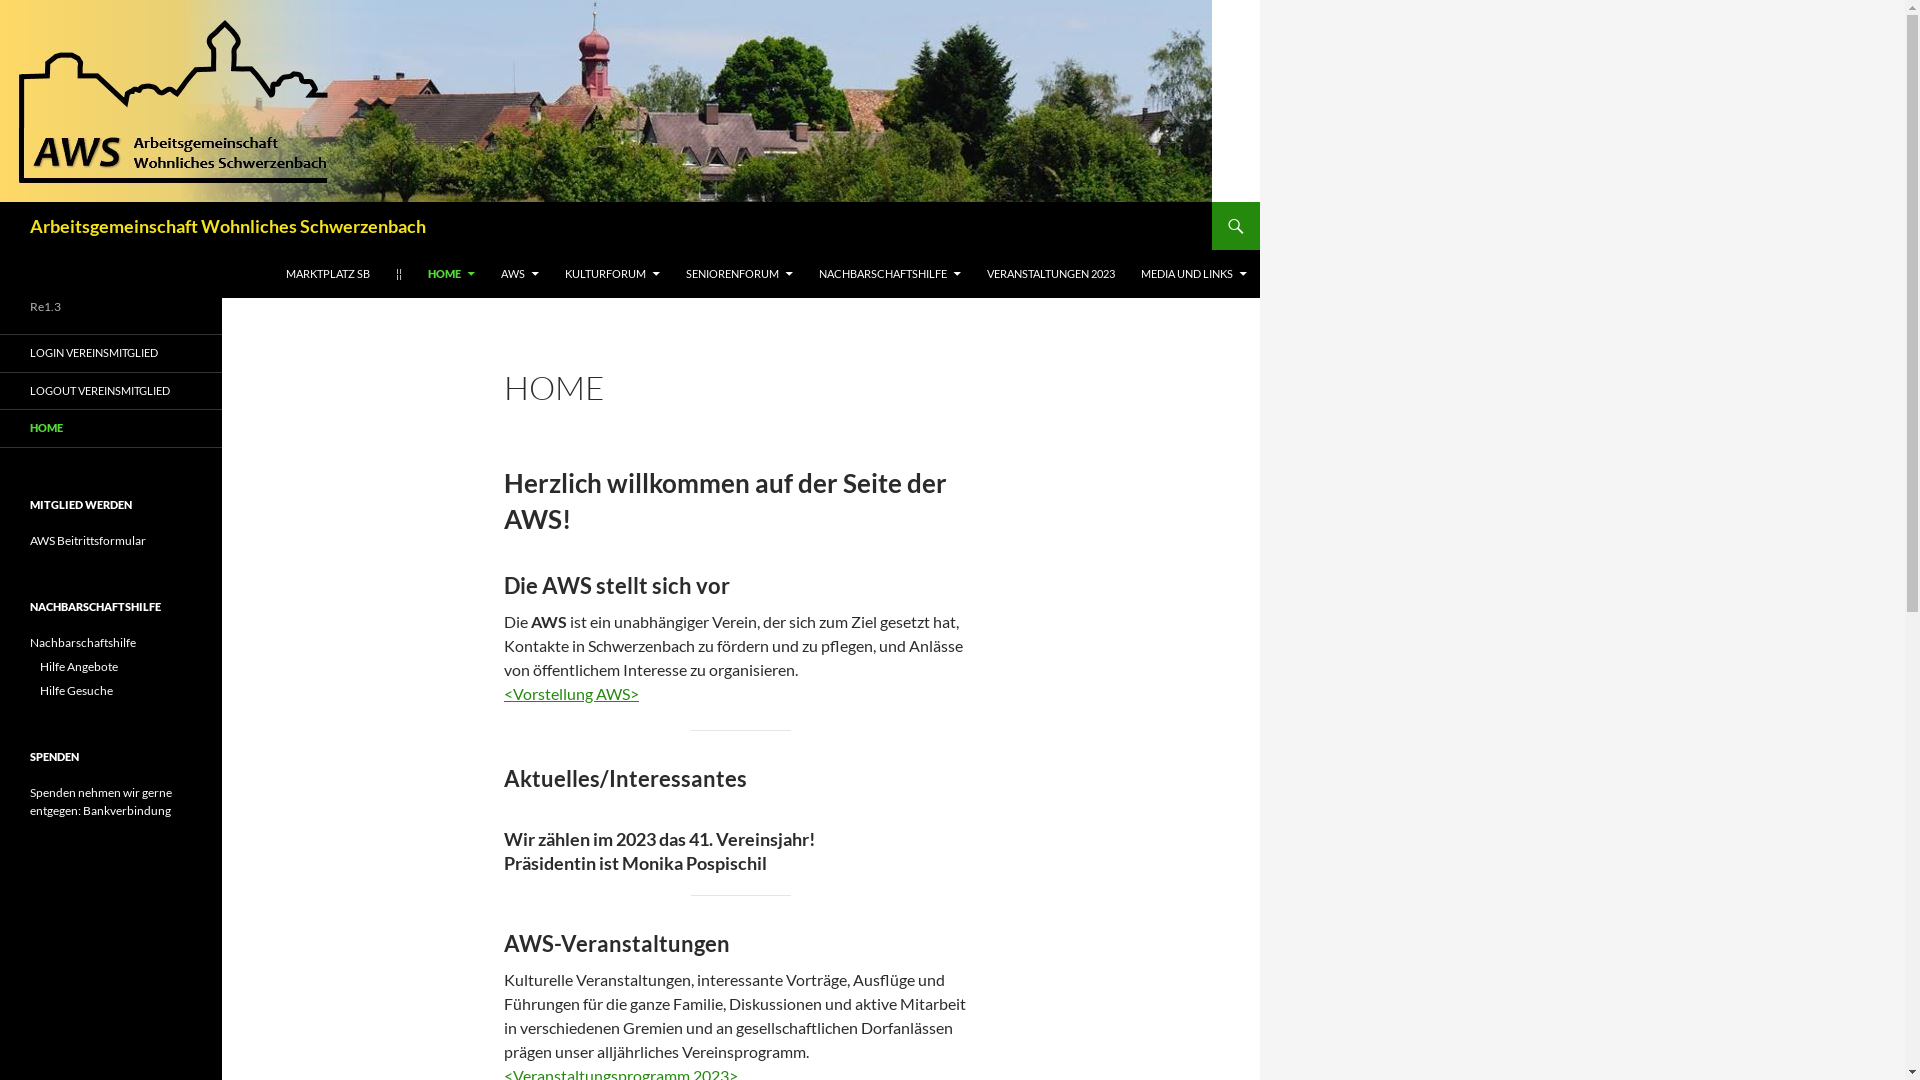  What do you see at coordinates (88, 540) in the screenshot?
I see `AWS Beitrittsformular` at bounding box center [88, 540].